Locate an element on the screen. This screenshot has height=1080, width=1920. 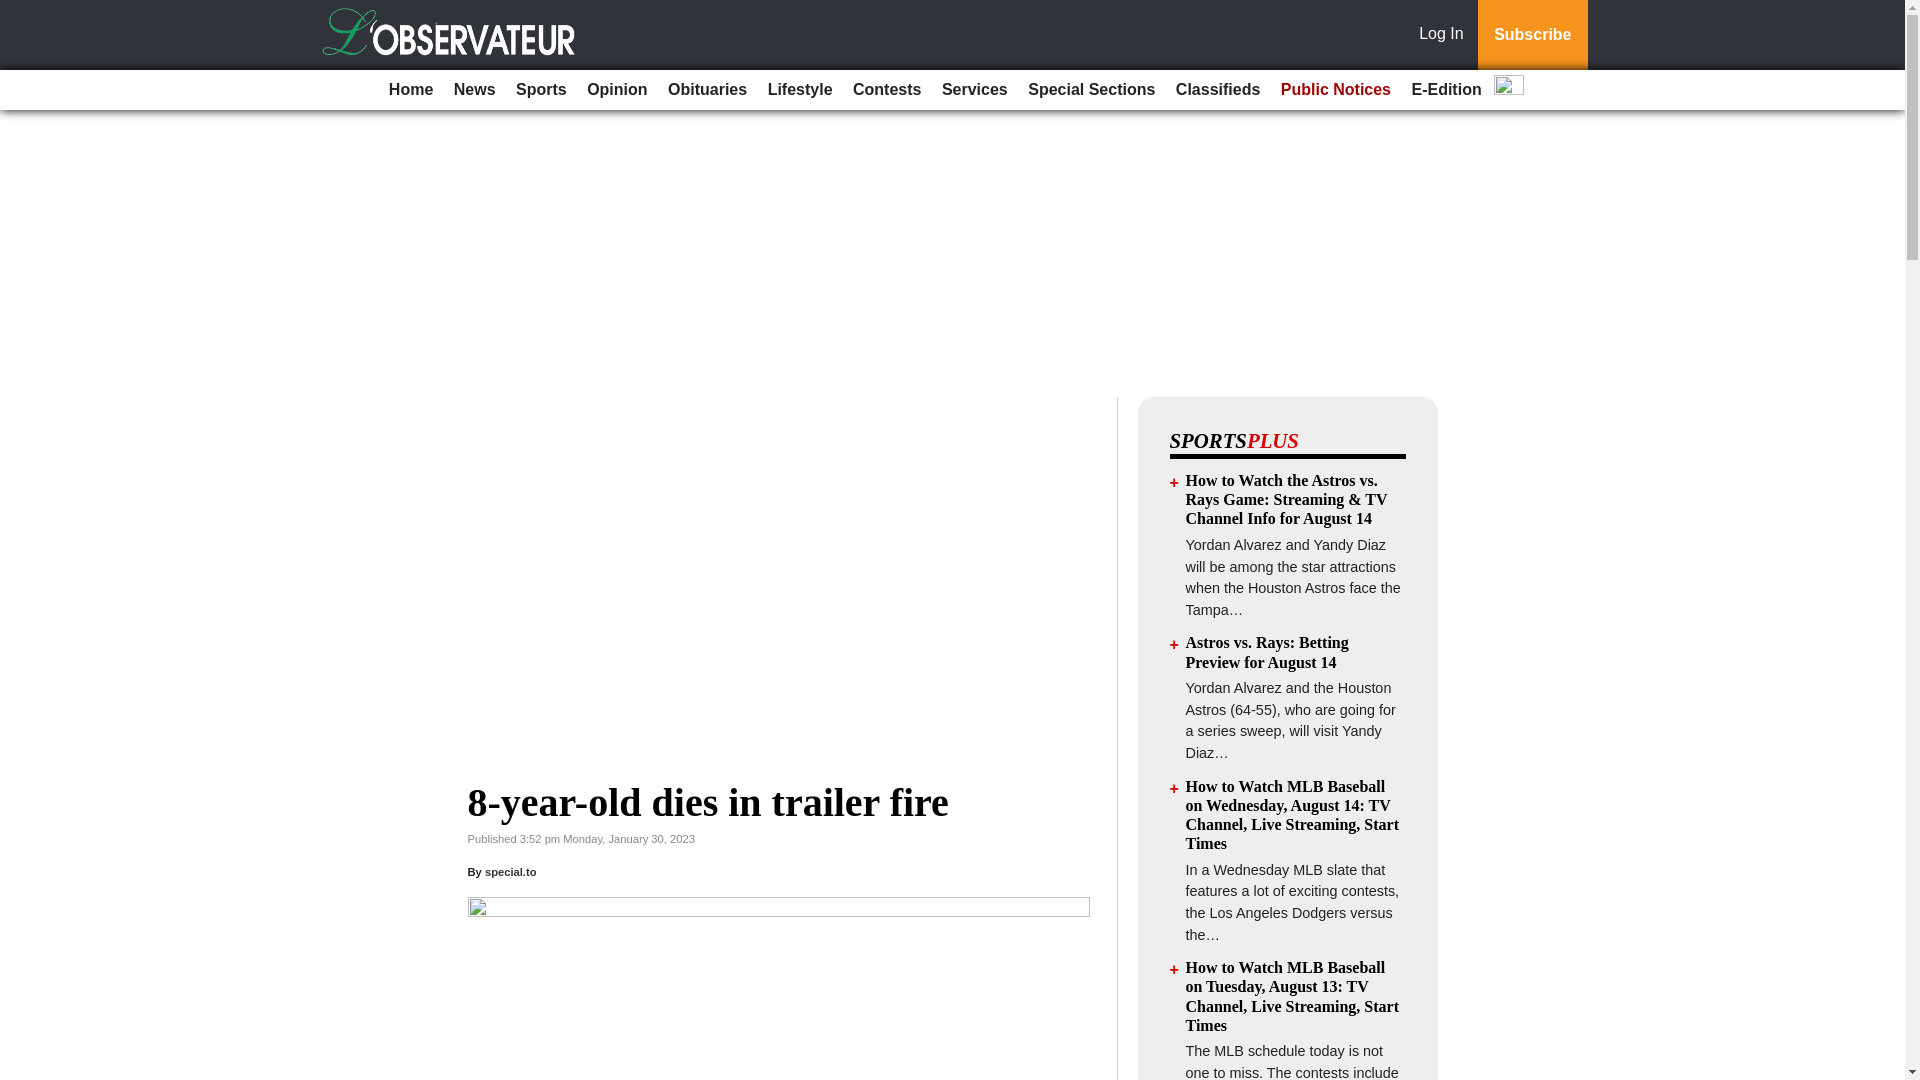
Subscribe is located at coordinates (1532, 35).